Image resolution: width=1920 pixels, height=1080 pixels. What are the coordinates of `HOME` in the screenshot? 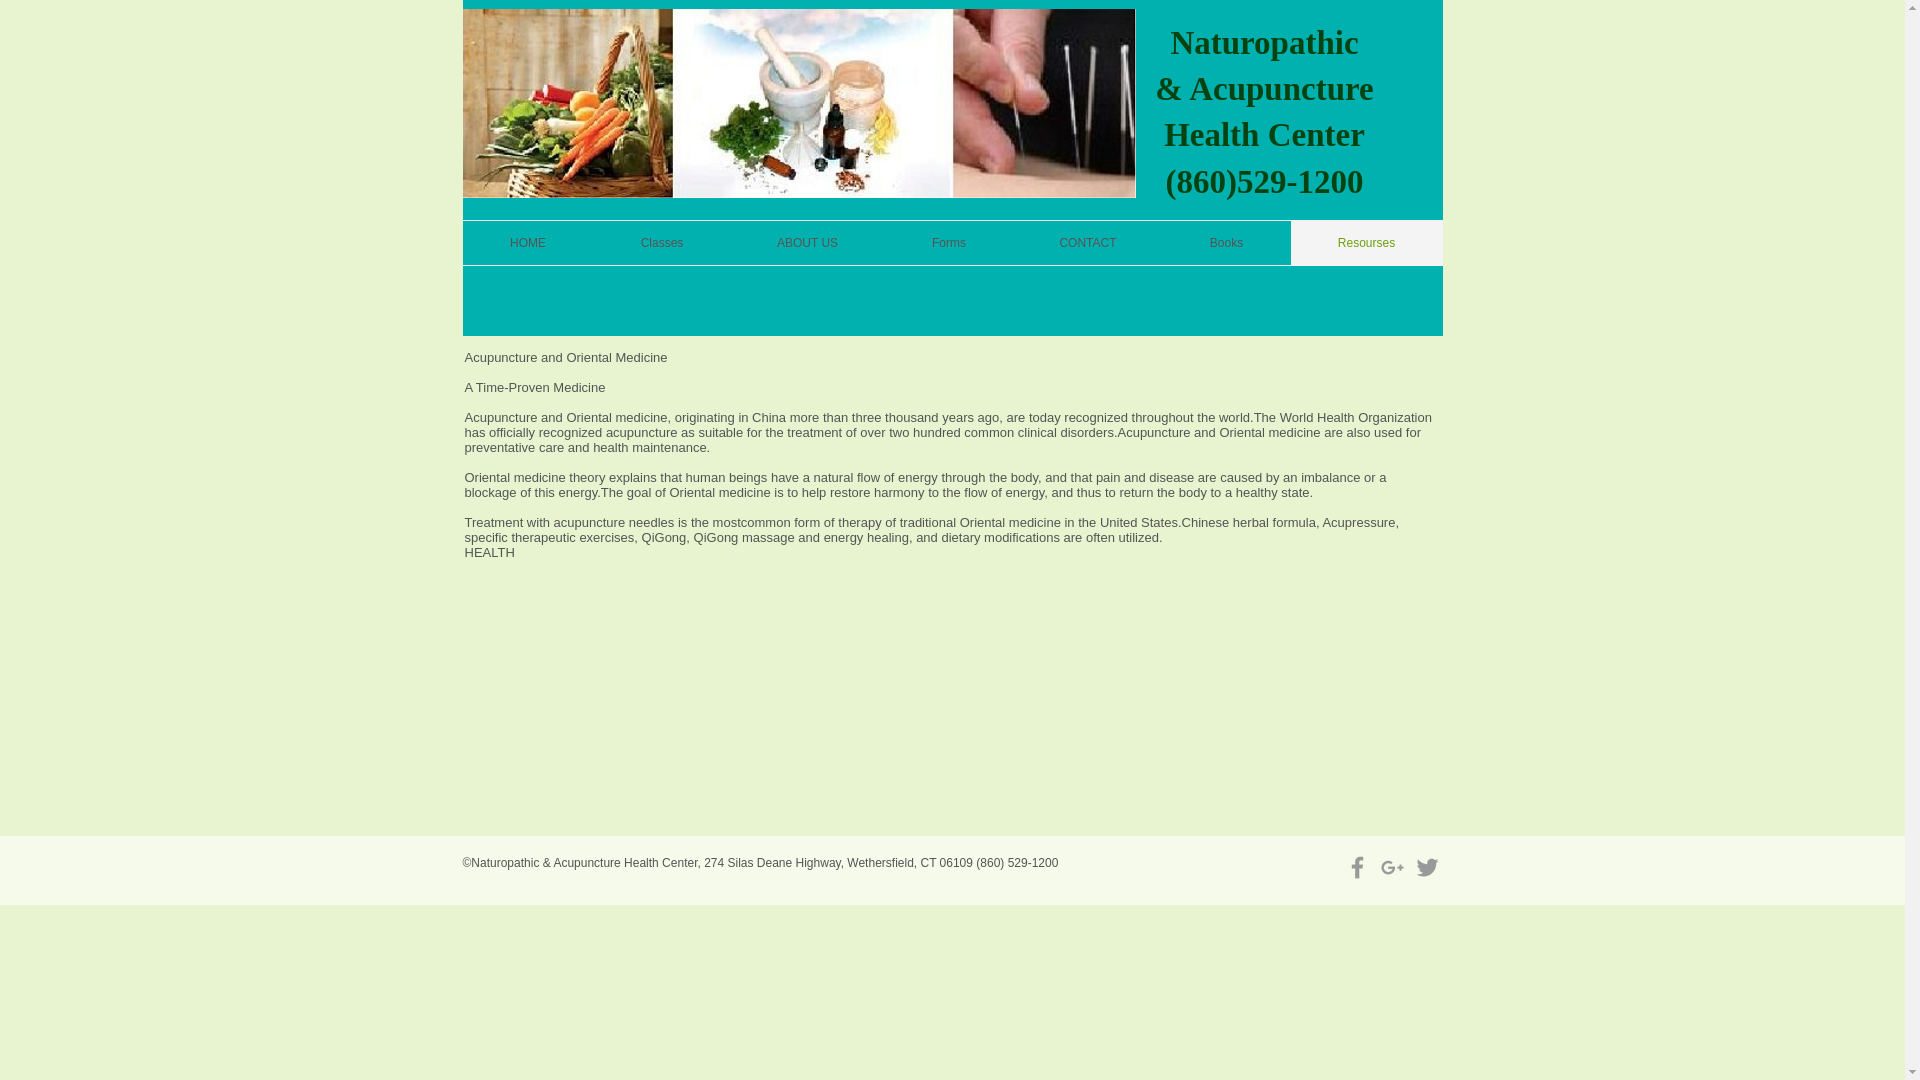 It's located at (528, 242).